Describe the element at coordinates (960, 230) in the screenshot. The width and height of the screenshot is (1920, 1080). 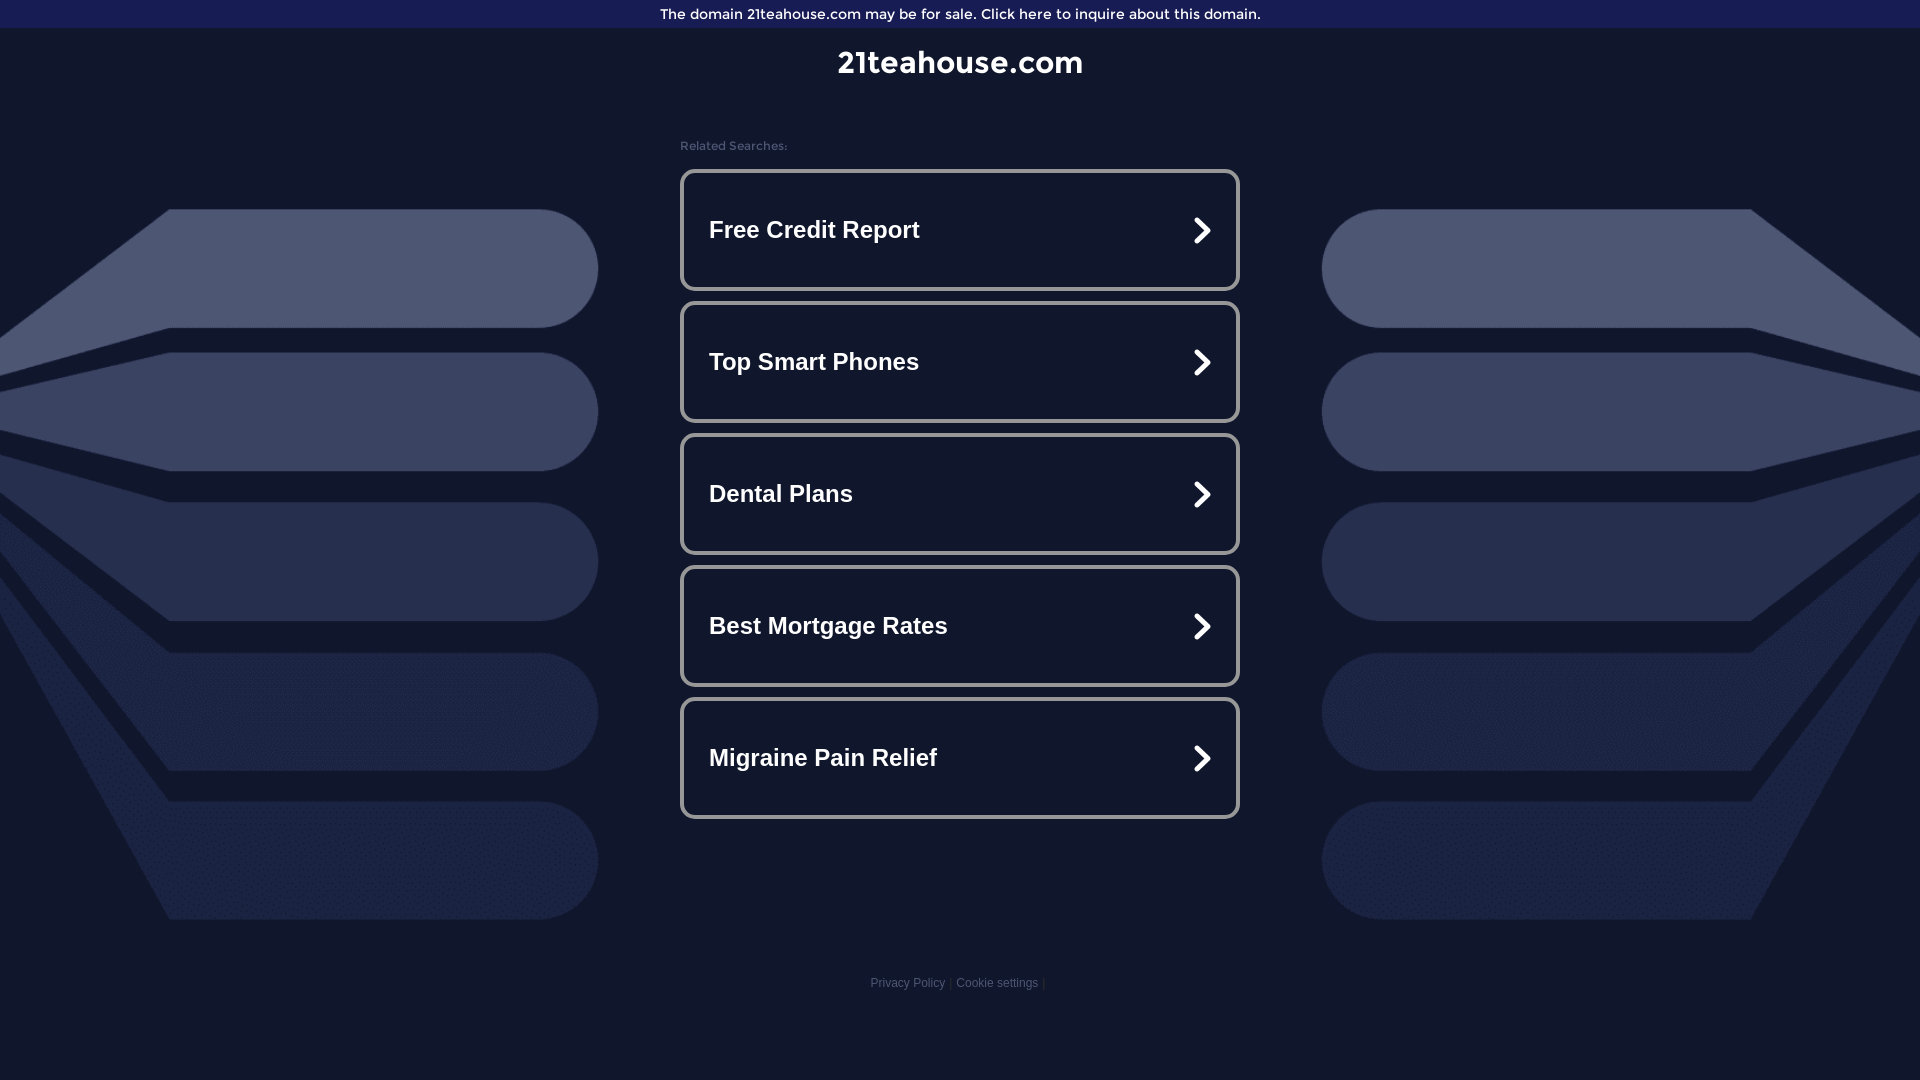
I see `Free Credit Report` at that location.